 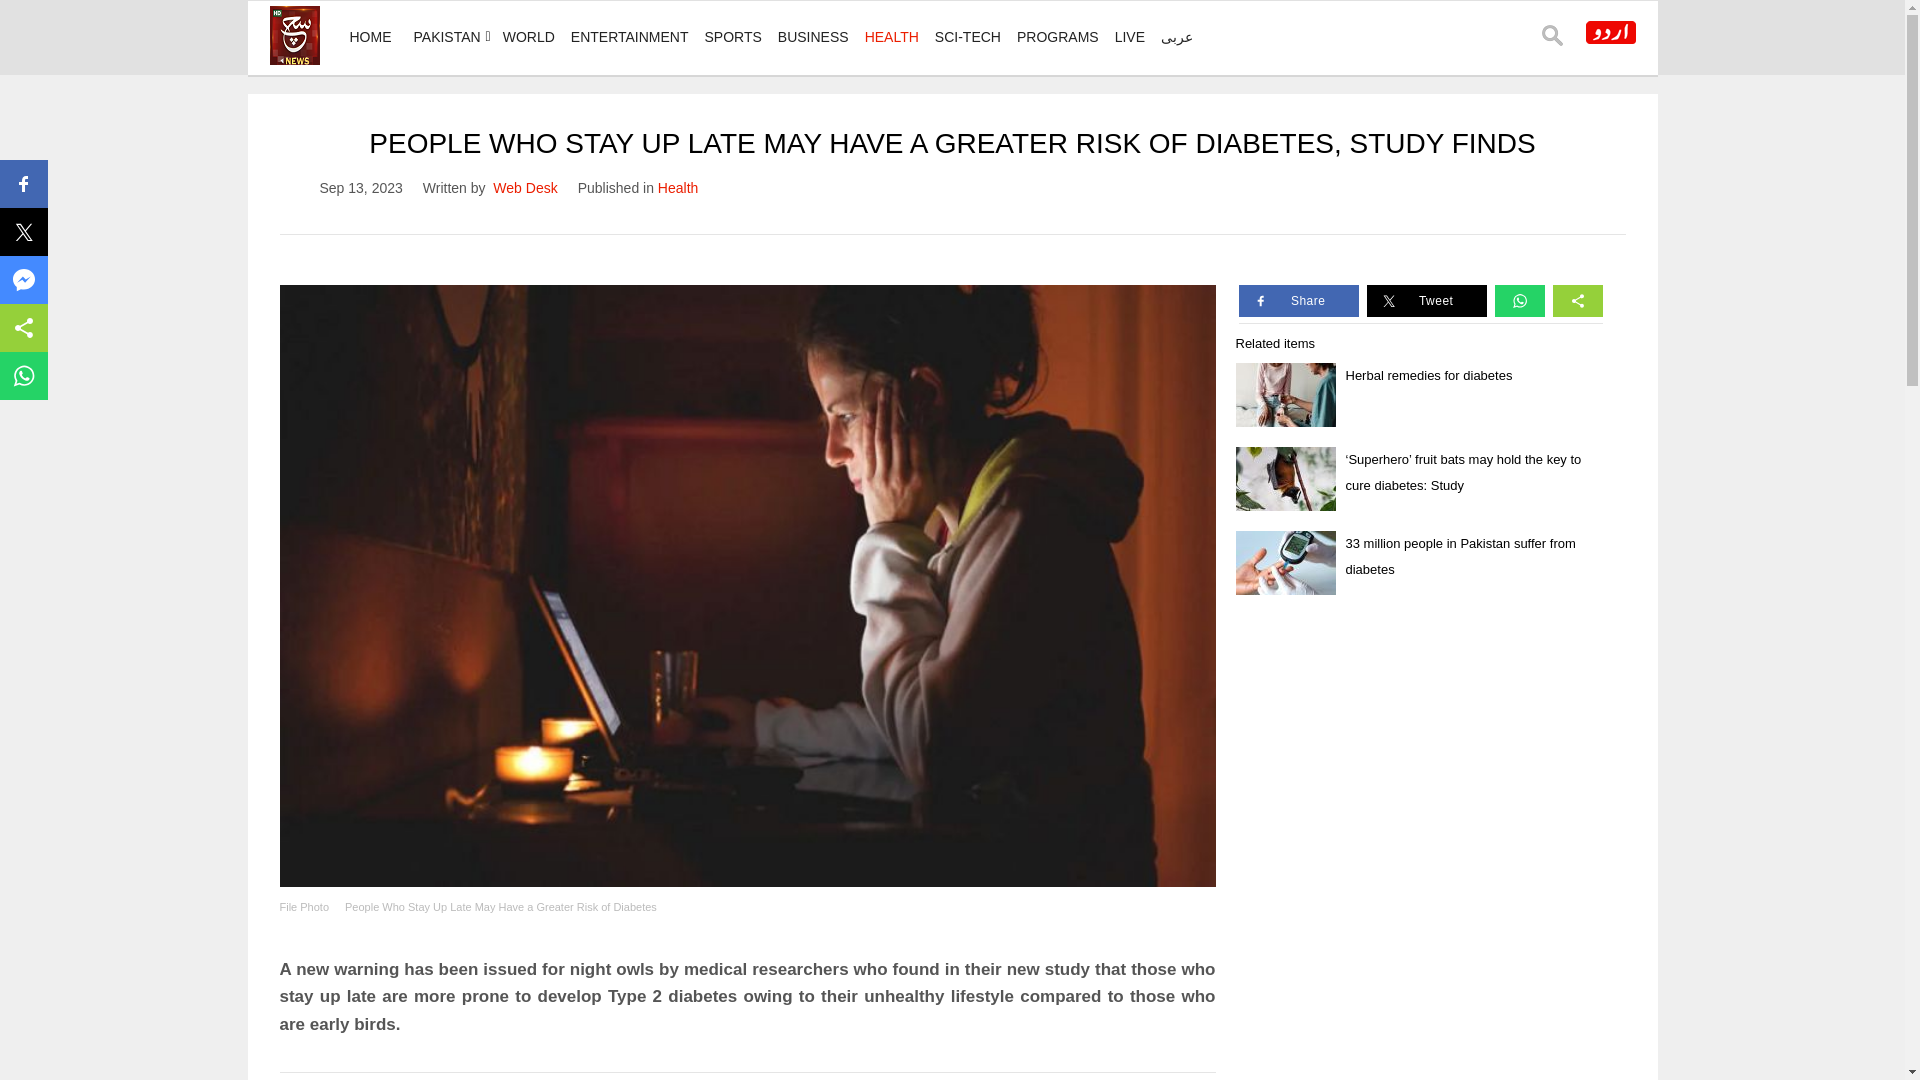 What do you see at coordinates (812, 37) in the screenshot?
I see `BUSINESS` at bounding box center [812, 37].